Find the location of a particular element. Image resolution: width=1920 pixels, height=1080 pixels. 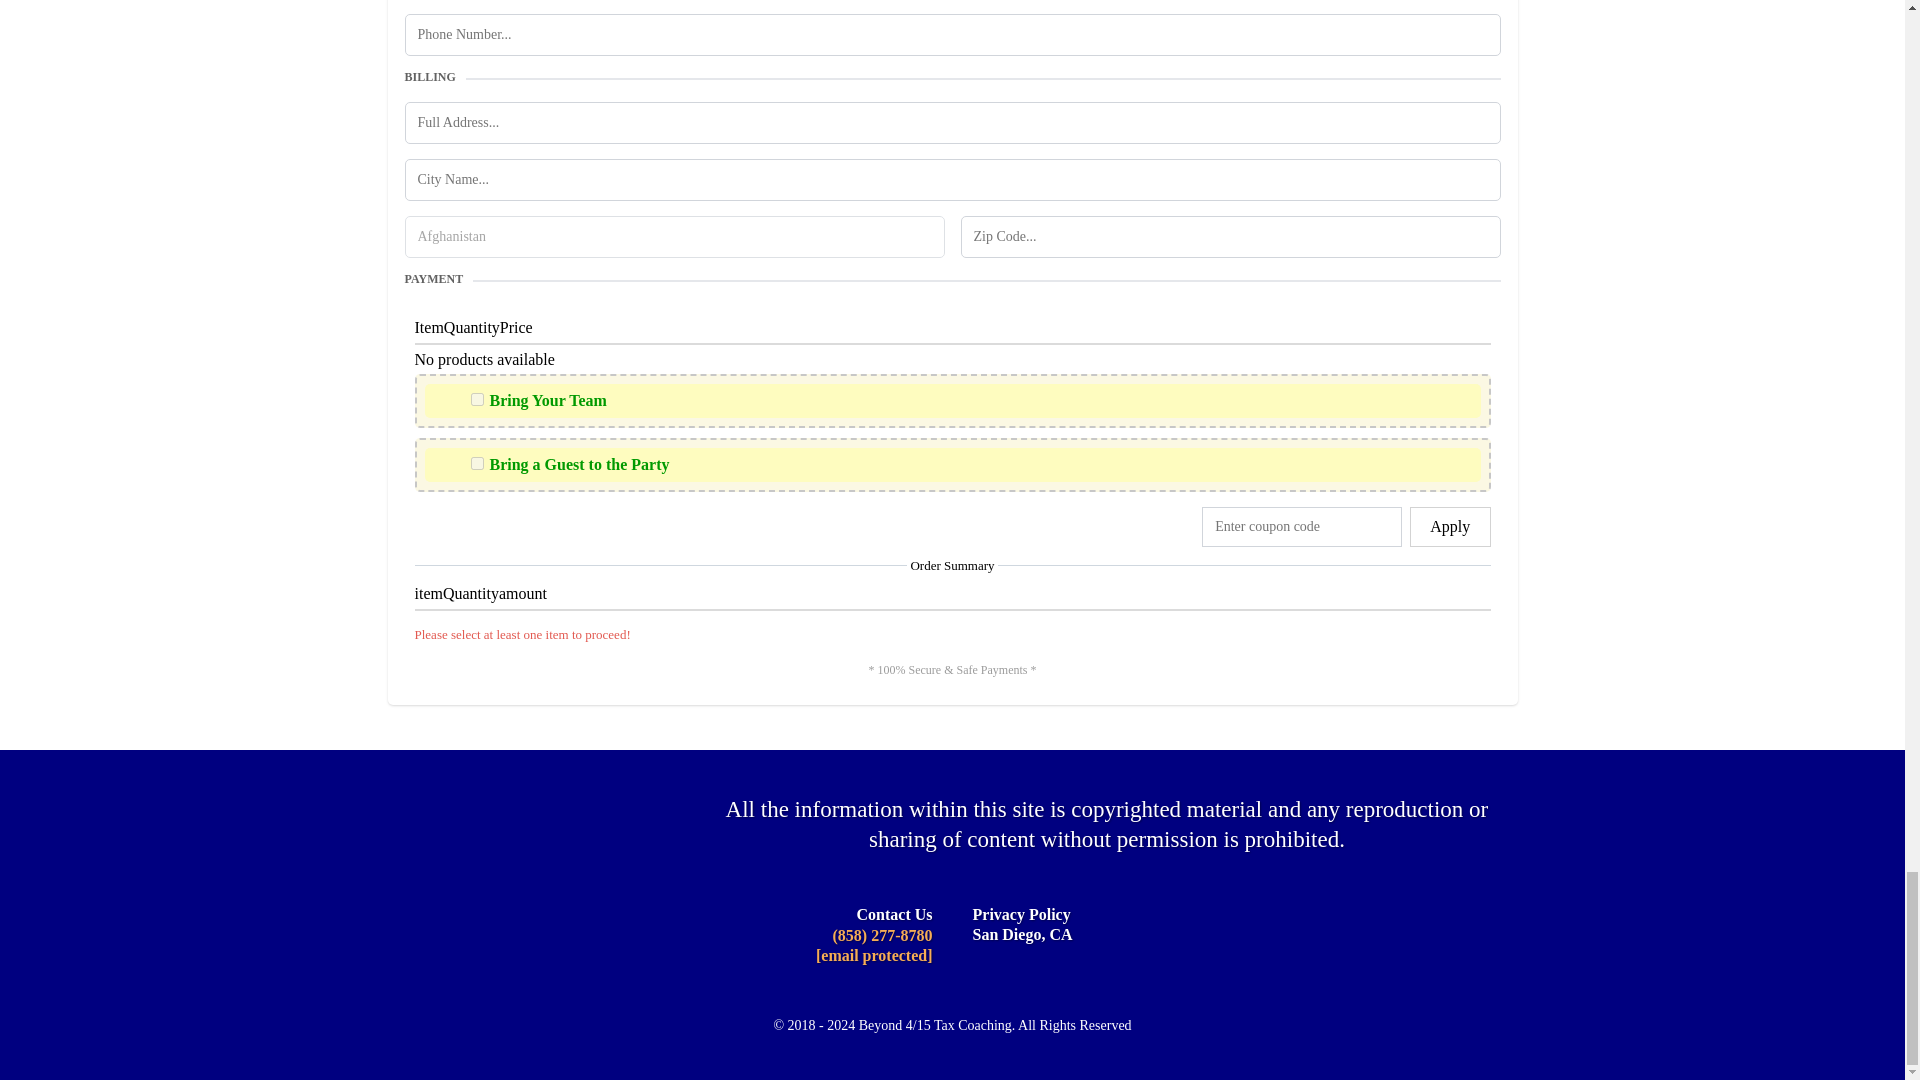

Apply is located at coordinates (1449, 526).